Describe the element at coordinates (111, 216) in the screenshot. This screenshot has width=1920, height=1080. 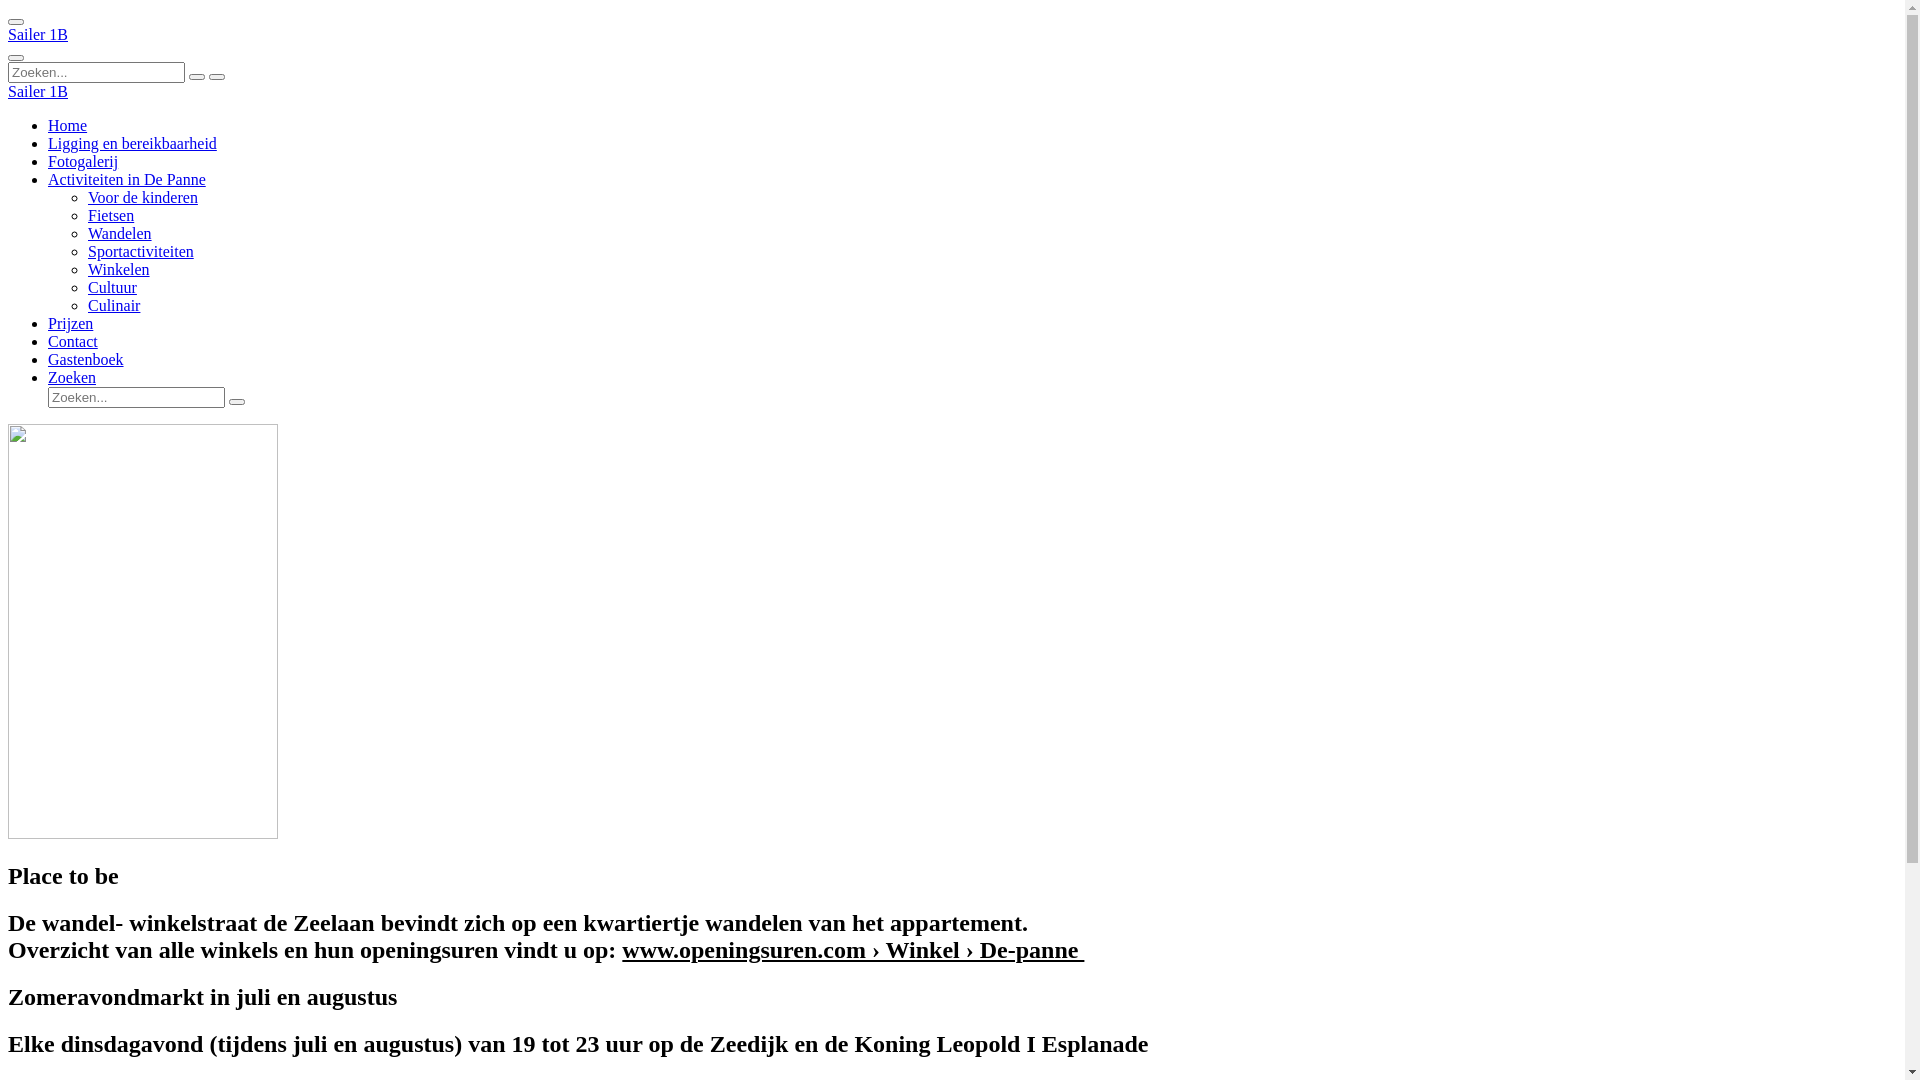
I see `Fietsen` at that location.